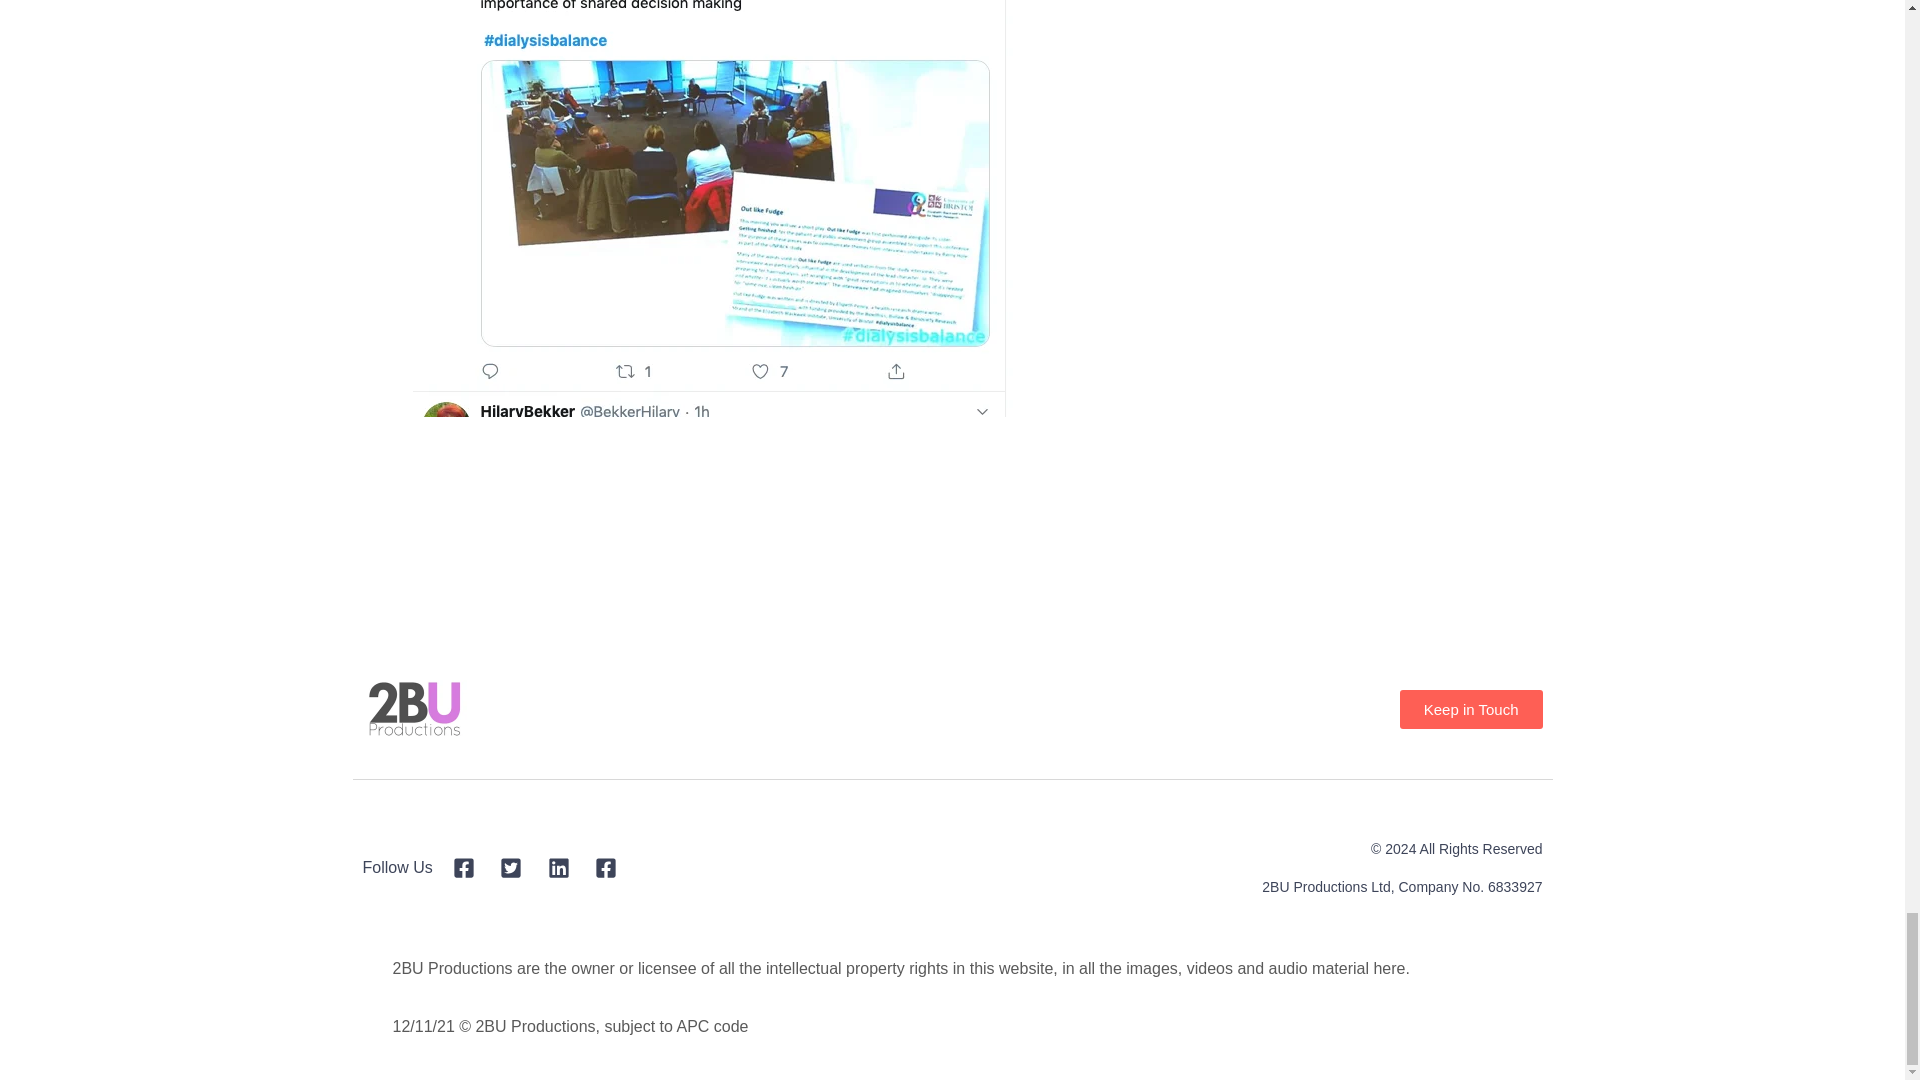  I want to click on Keep in Touch, so click(1471, 710).